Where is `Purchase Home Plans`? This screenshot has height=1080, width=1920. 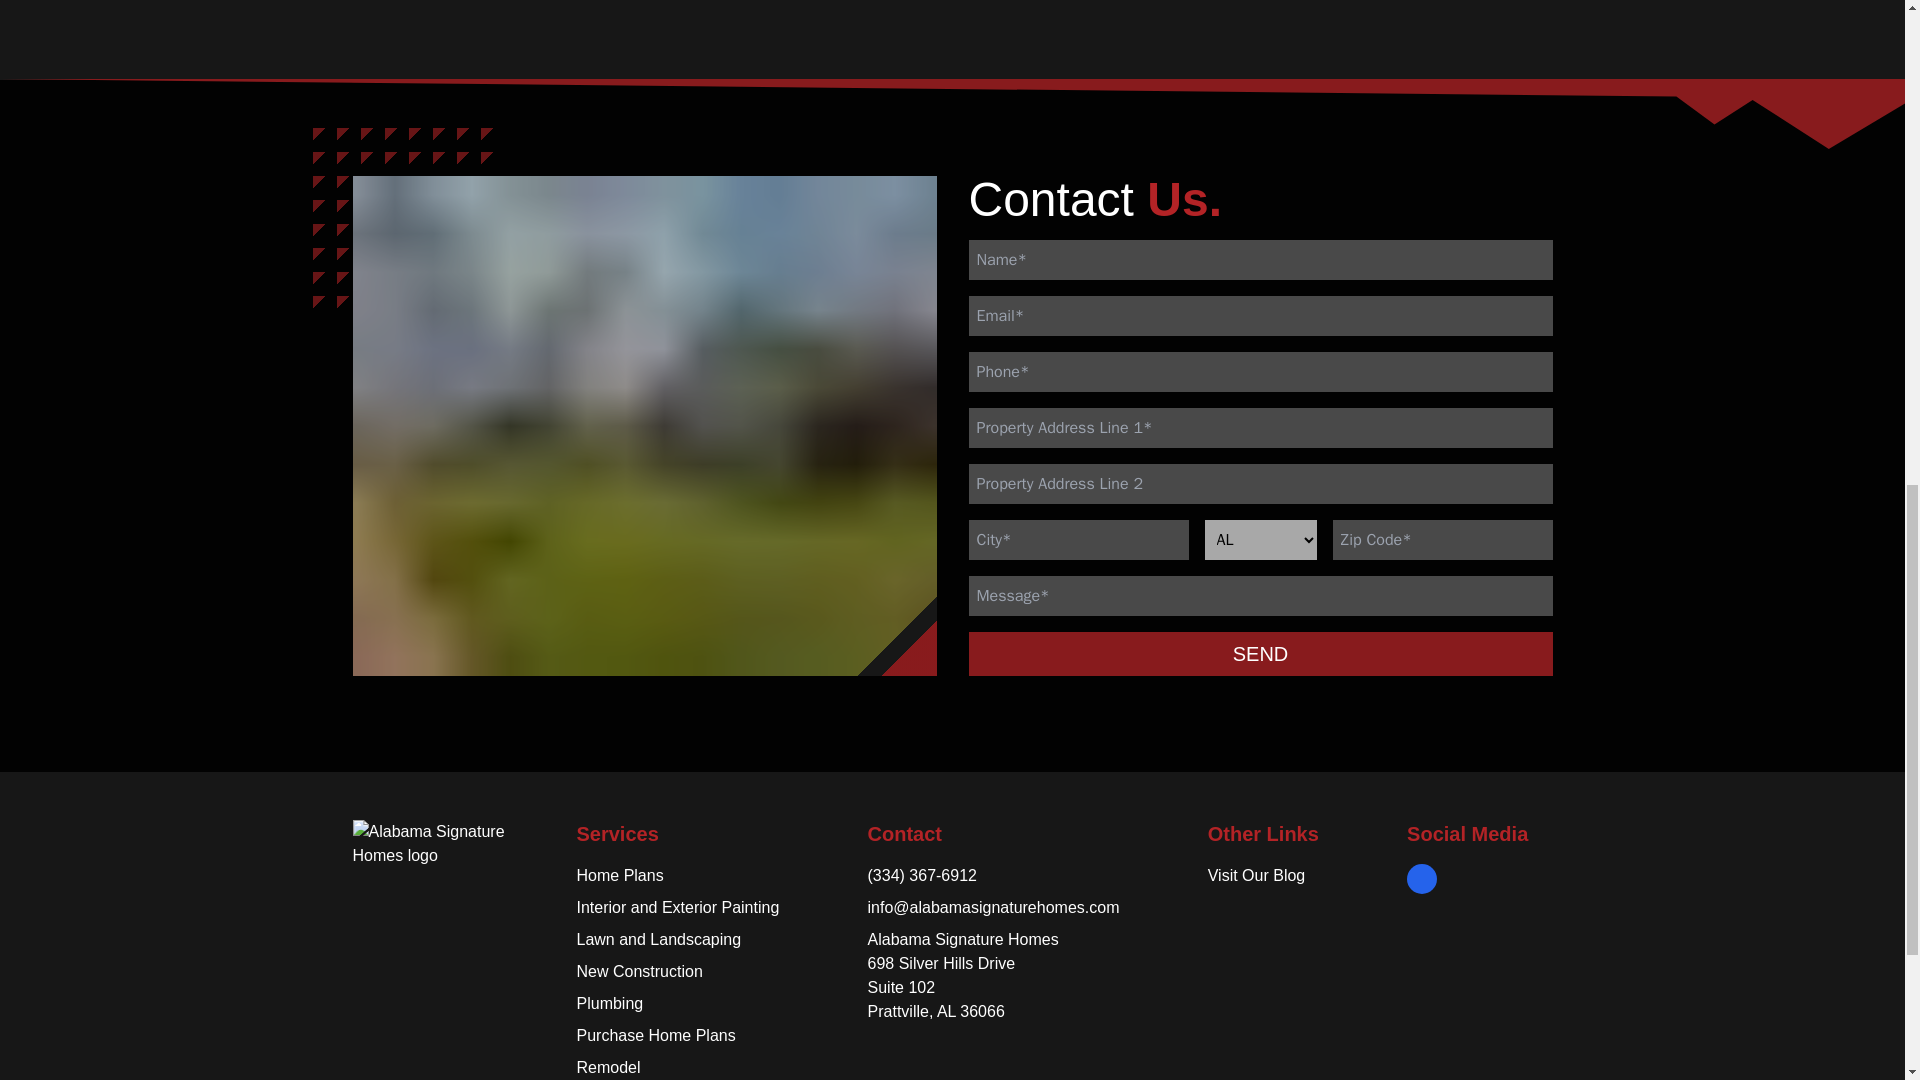 Purchase Home Plans is located at coordinates (656, 1036).